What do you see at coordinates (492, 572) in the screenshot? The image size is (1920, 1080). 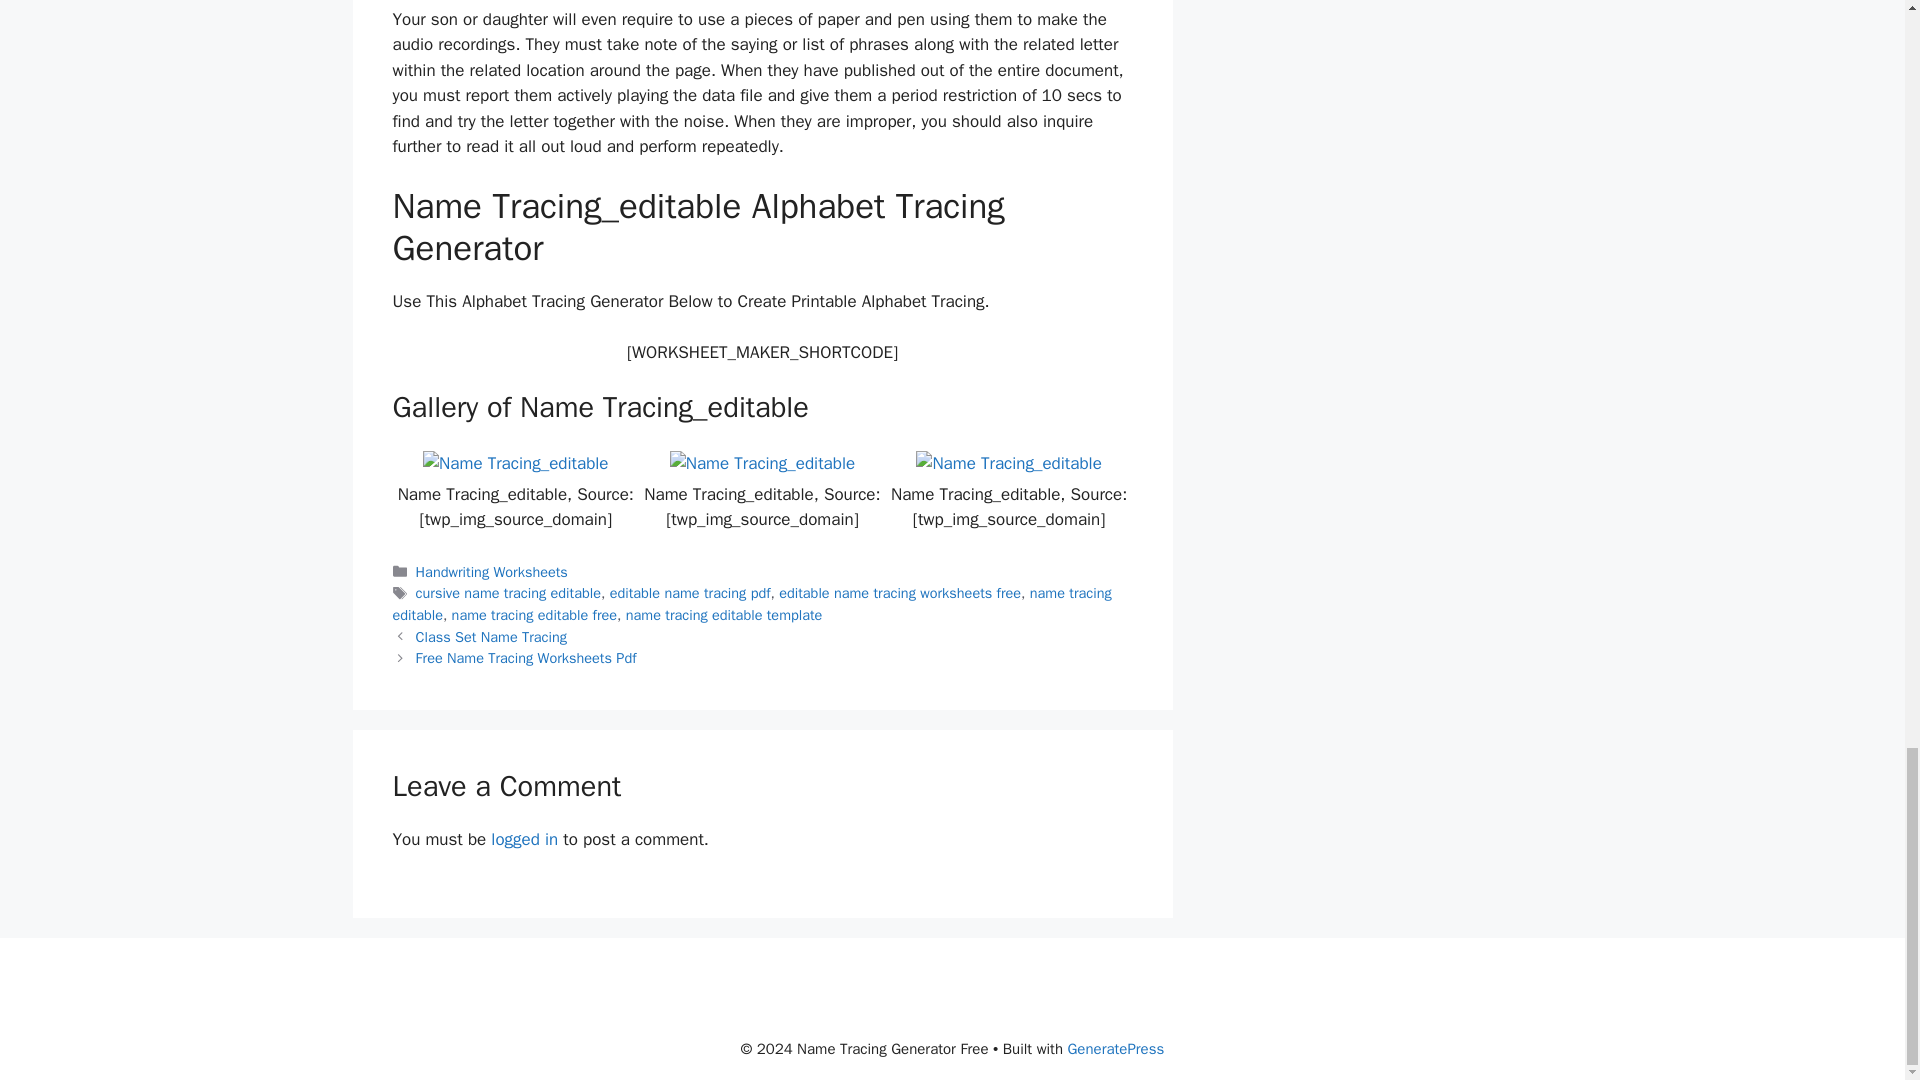 I see `Handwriting Worksheets` at bounding box center [492, 572].